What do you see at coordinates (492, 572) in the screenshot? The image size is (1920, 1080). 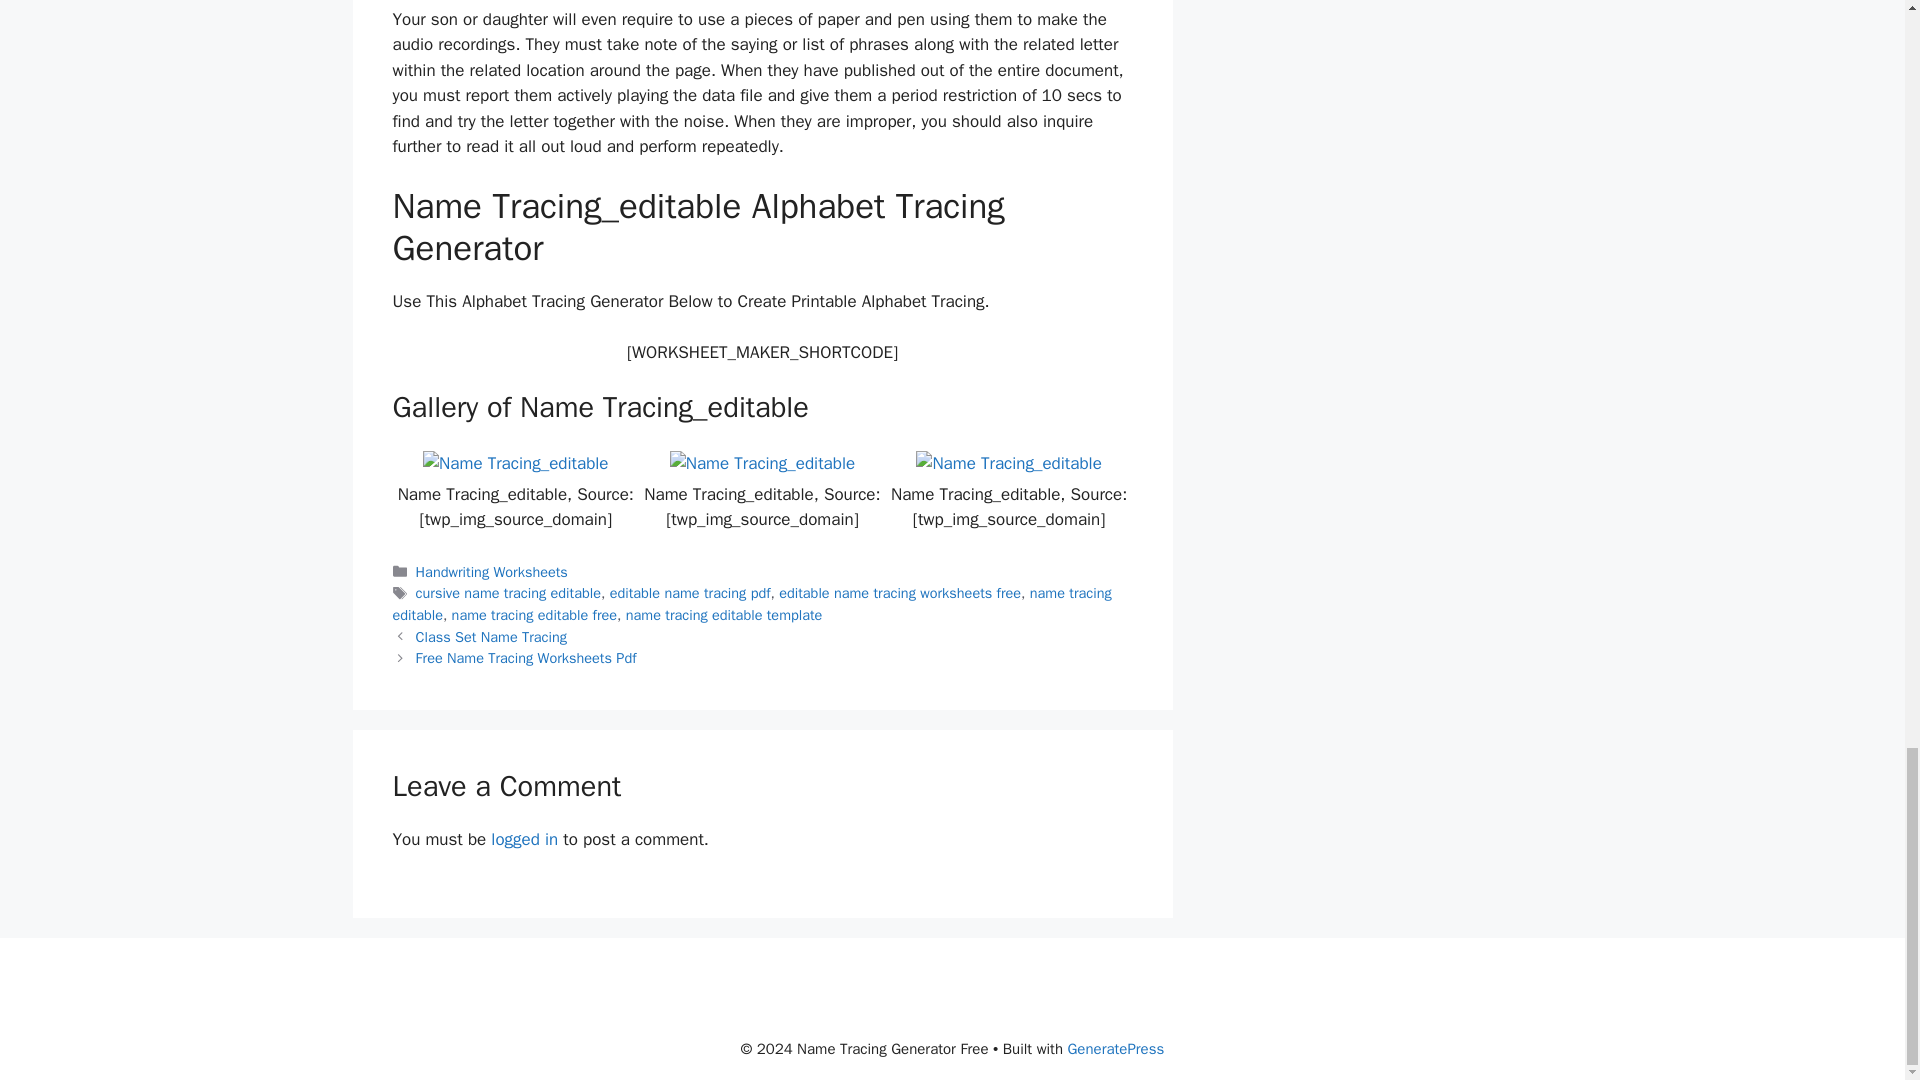 I see `Handwriting Worksheets` at bounding box center [492, 572].